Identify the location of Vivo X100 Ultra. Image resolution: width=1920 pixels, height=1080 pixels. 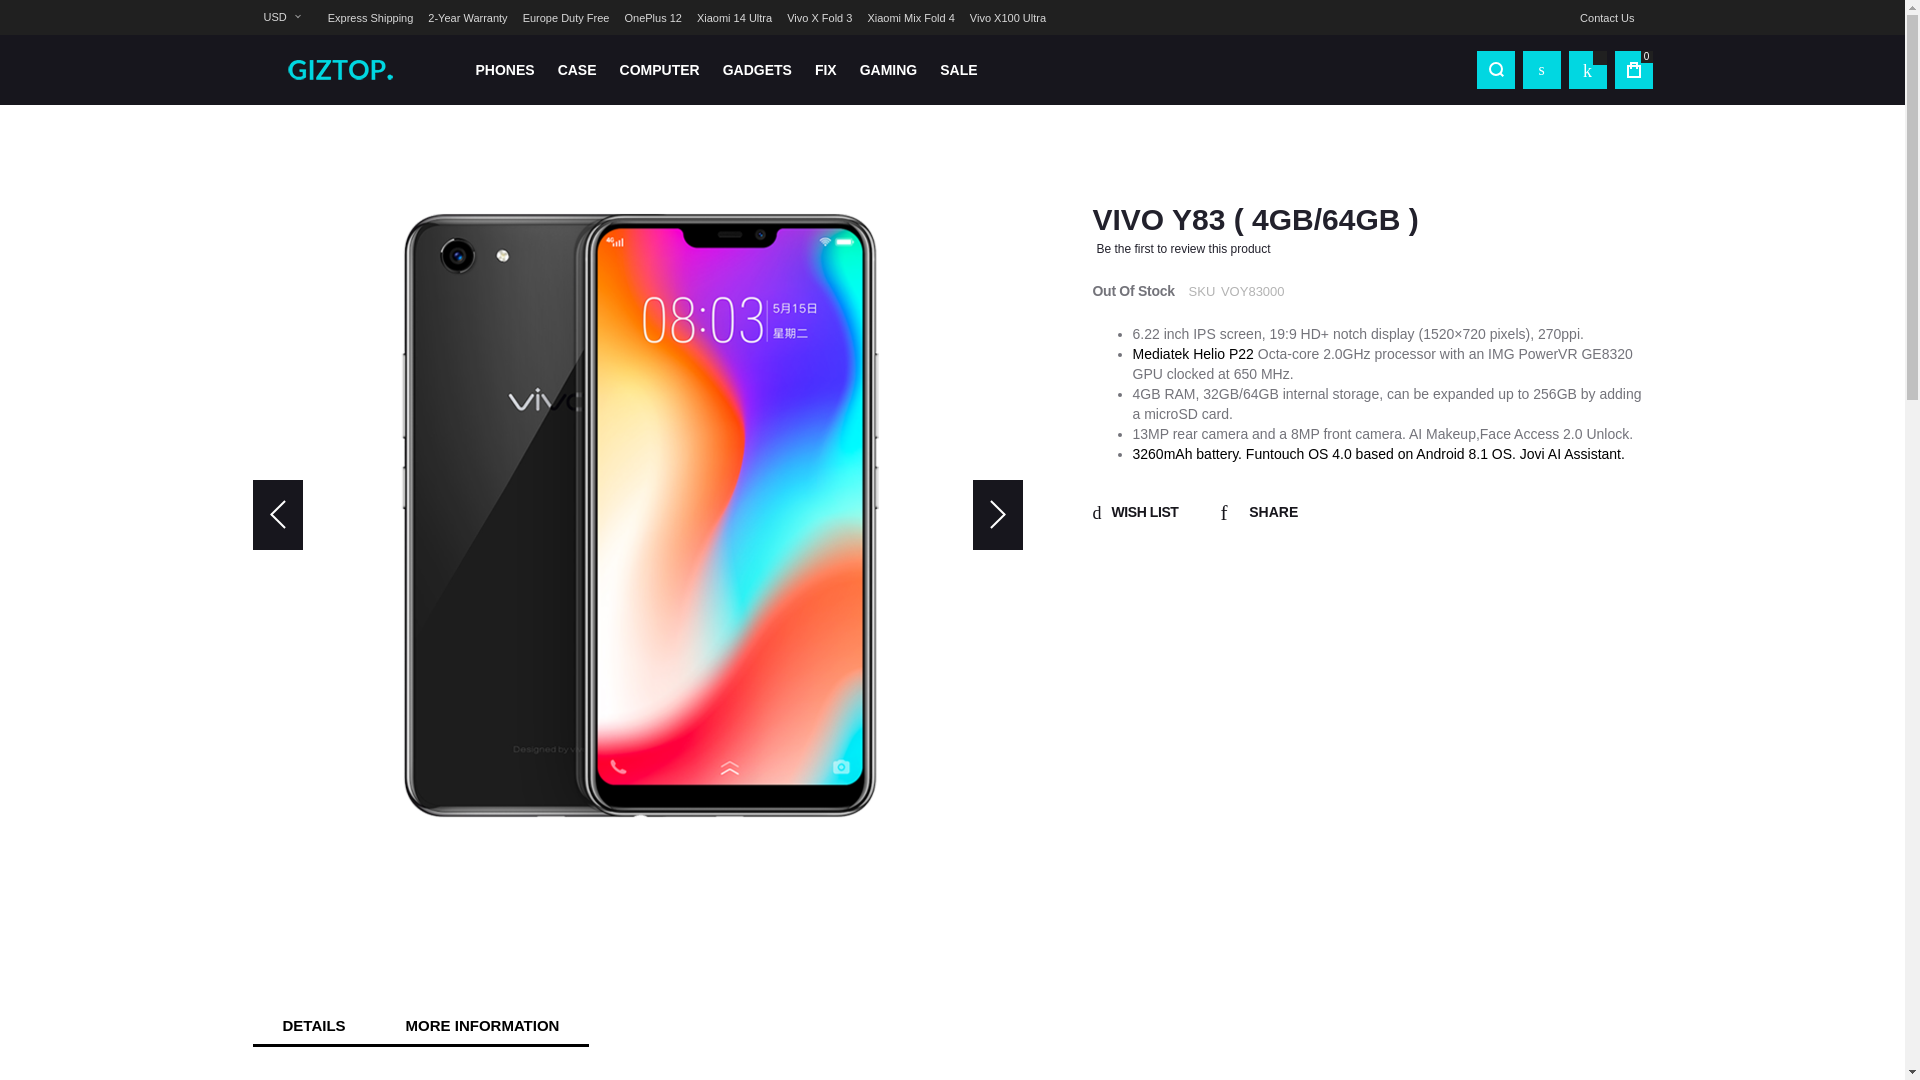
(1008, 18).